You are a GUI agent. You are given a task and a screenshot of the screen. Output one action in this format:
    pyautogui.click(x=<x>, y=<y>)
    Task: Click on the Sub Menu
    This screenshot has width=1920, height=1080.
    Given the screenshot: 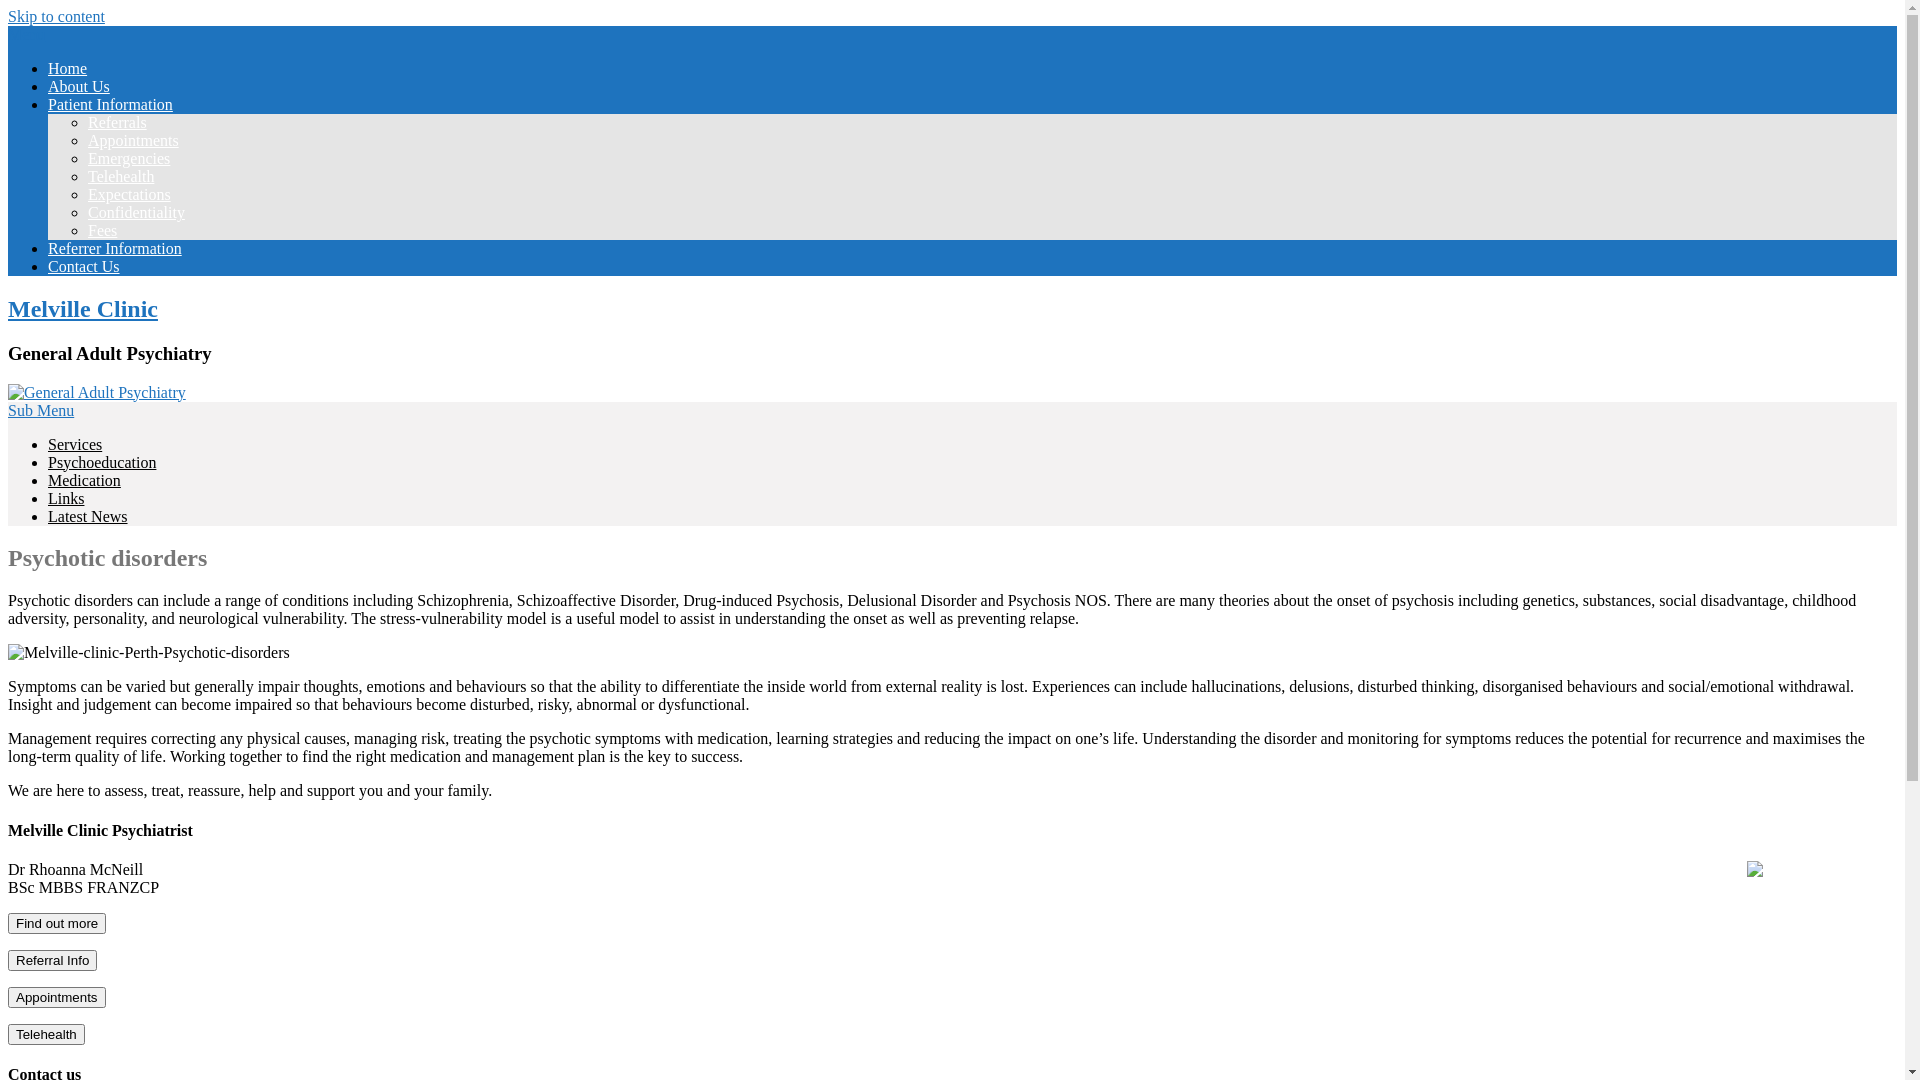 What is the action you would take?
    pyautogui.click(x=41, y=410)
    